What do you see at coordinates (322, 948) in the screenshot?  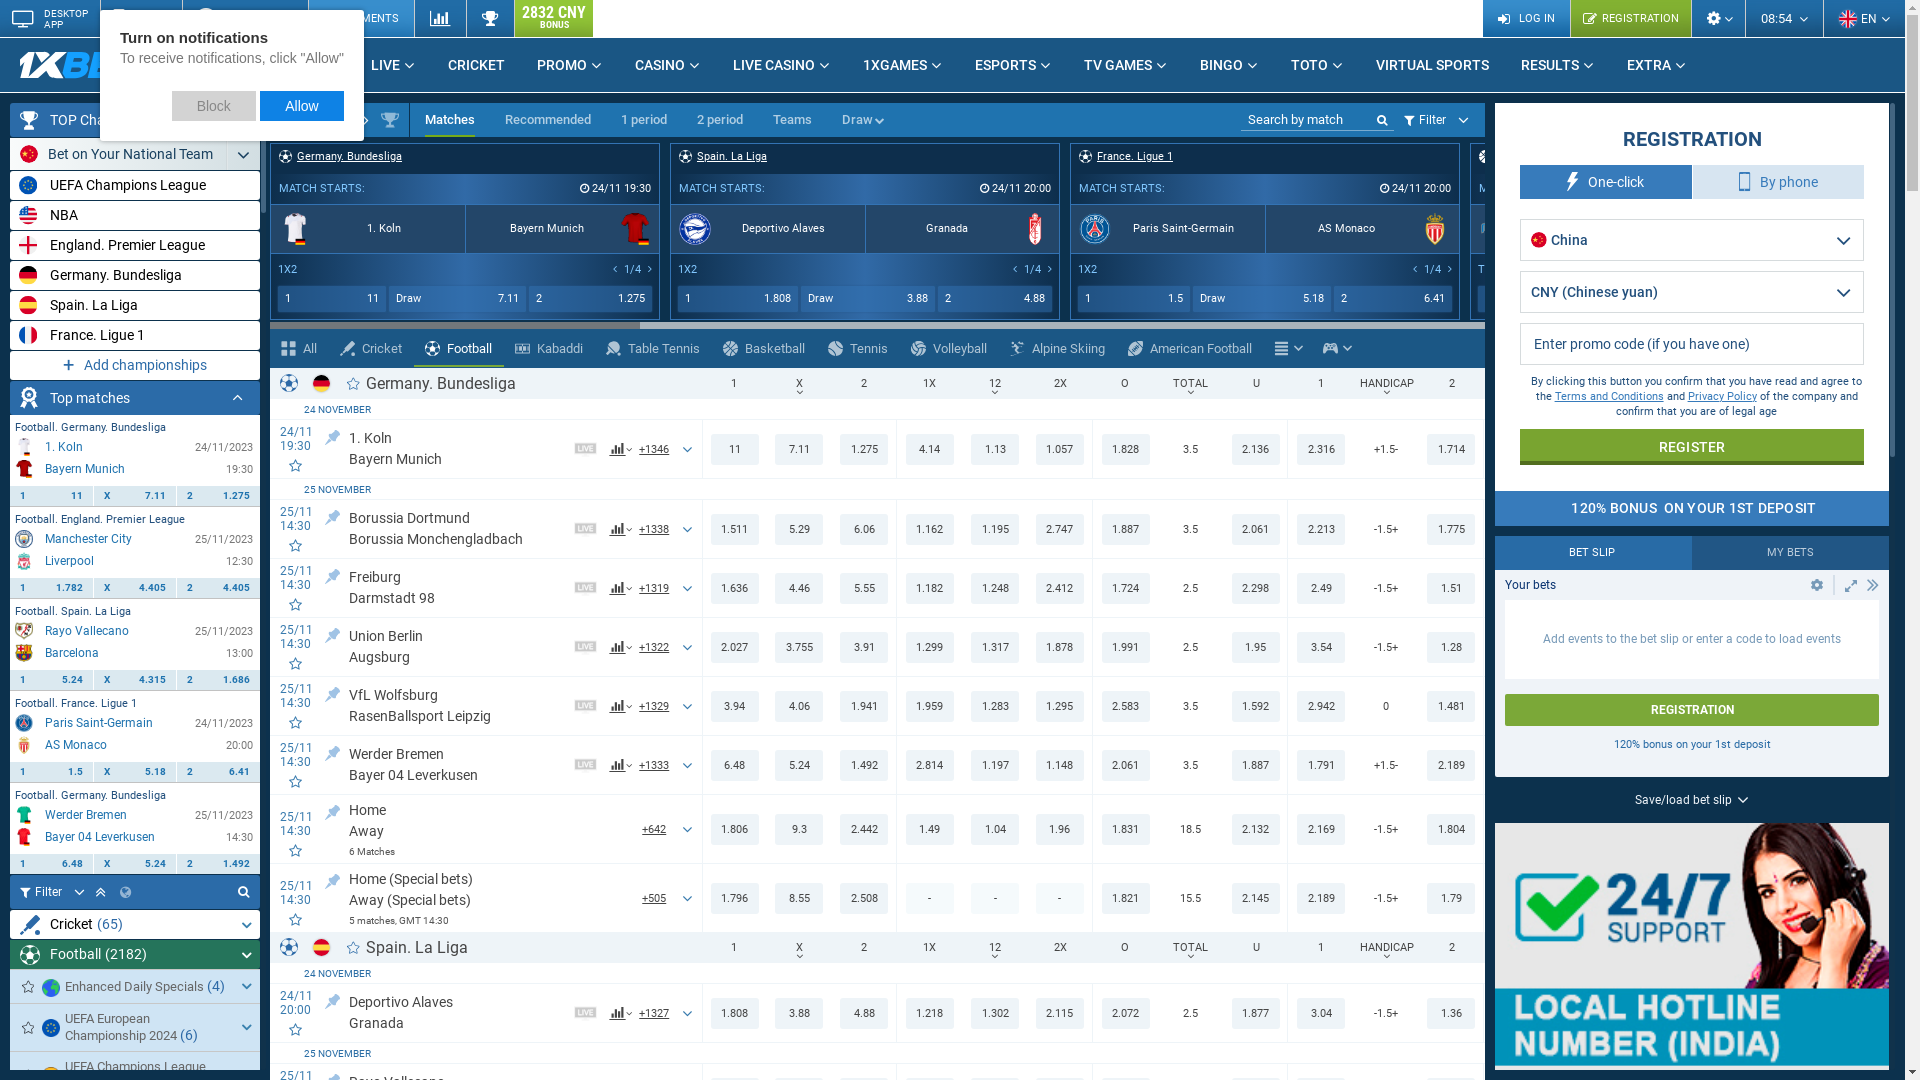 I see `Spain` at bounding box center [322, 948].